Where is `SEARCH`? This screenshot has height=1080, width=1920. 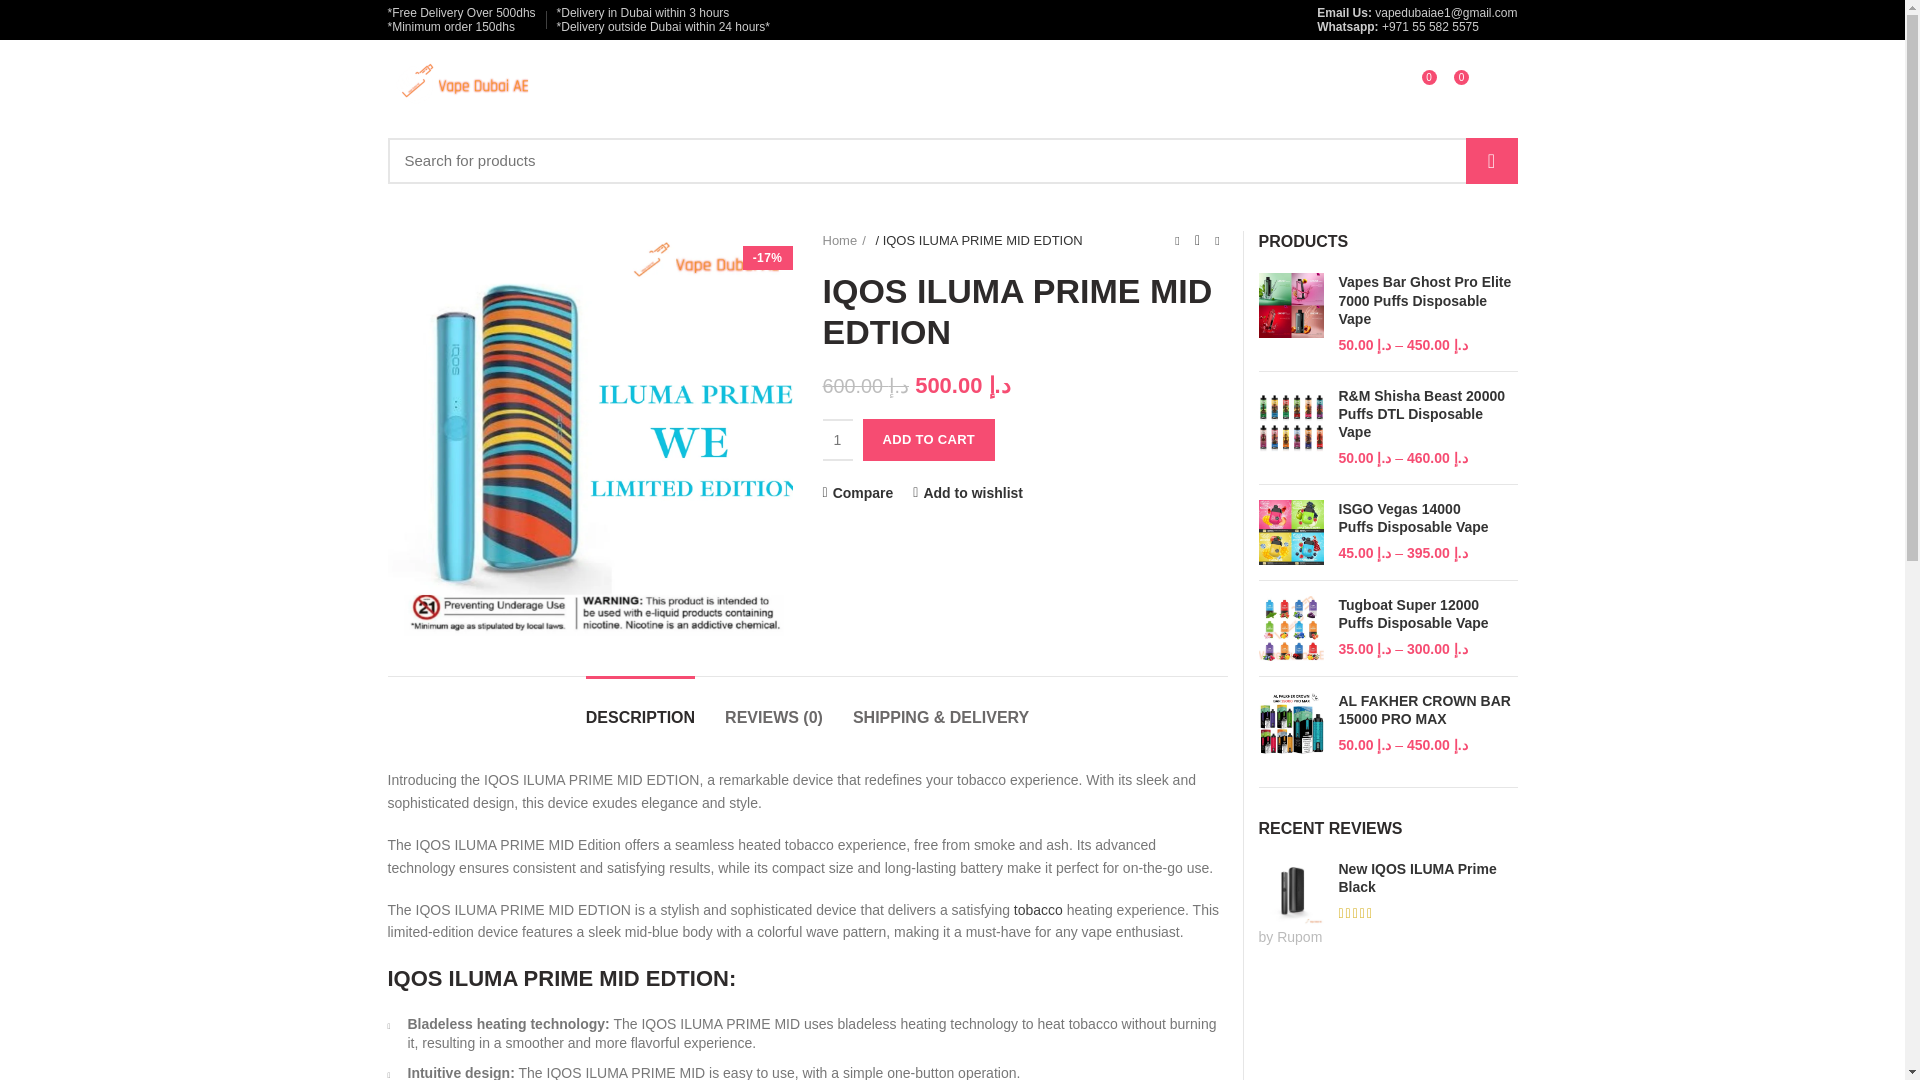
SEARCH is located at coordinates (1492, 160).